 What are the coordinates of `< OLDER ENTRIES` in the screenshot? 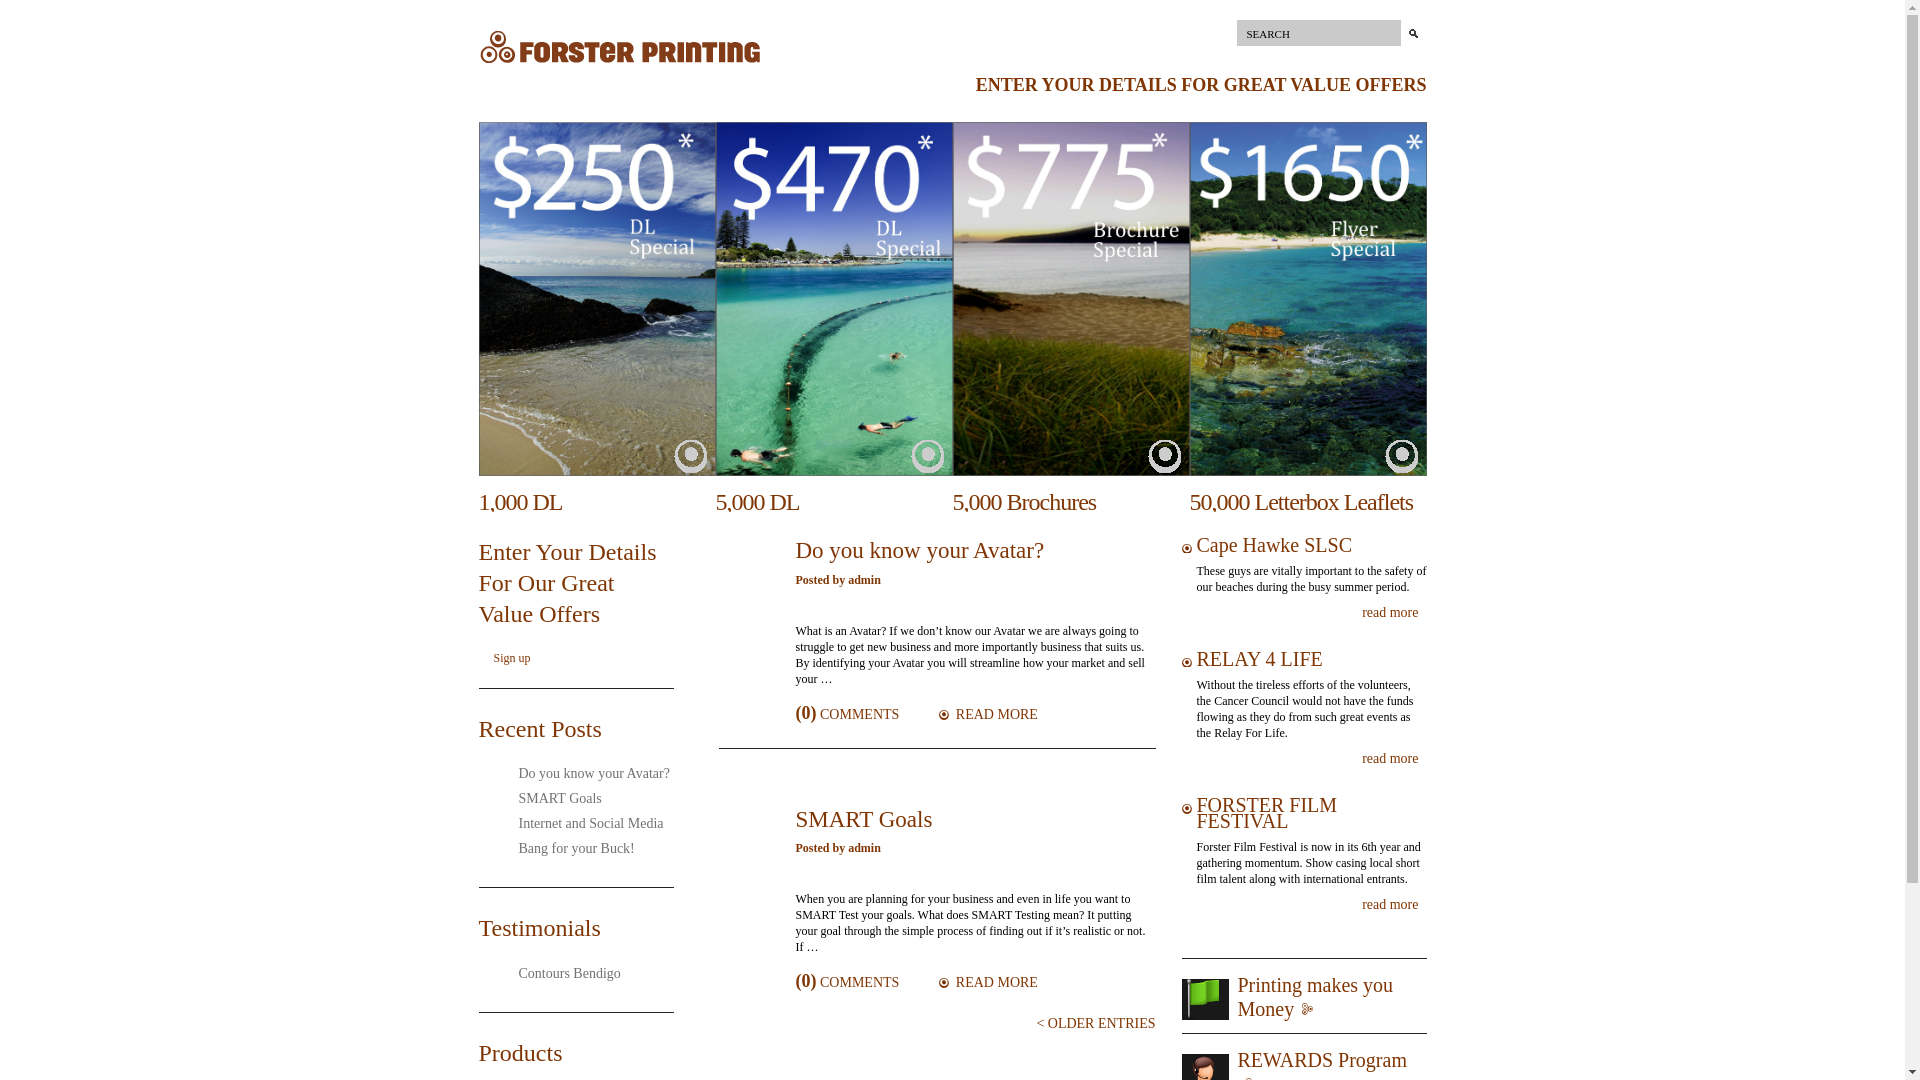 It's located at (1096, 1024).